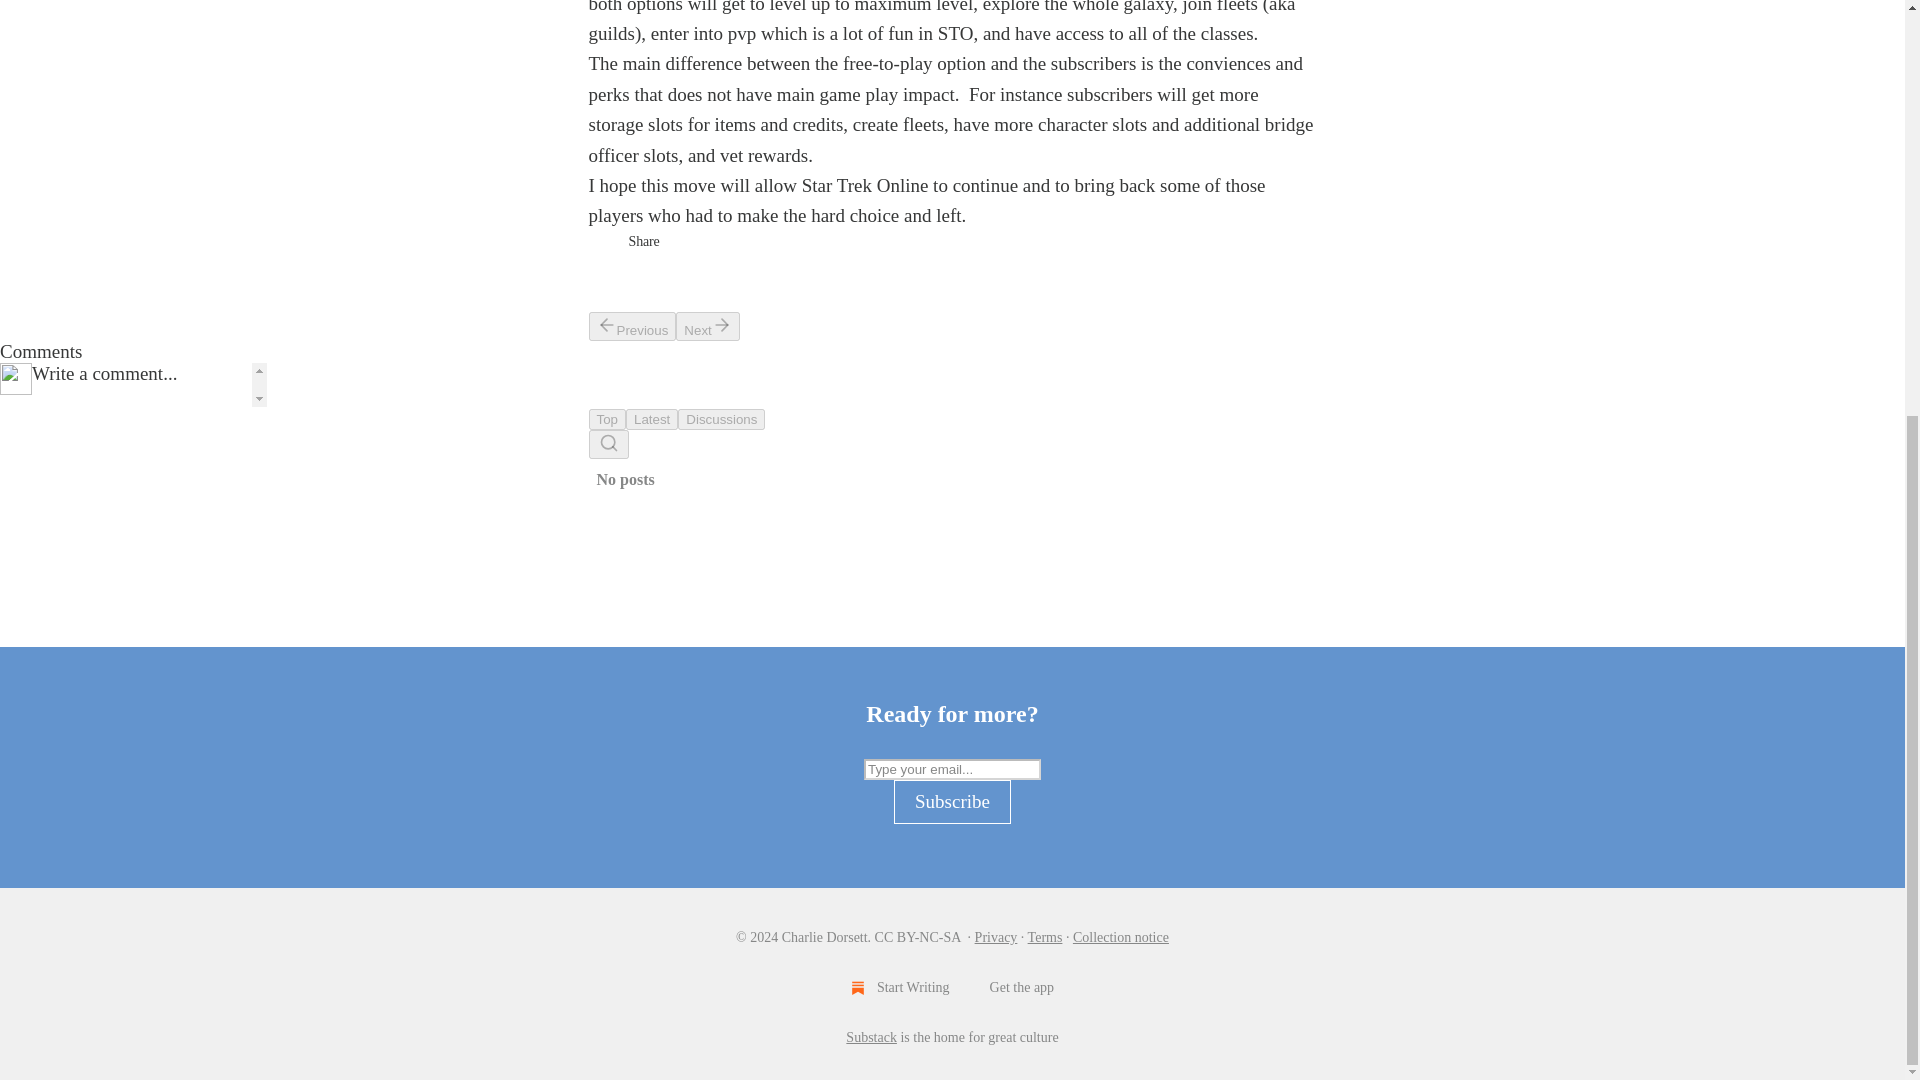 This screenshot has width=1920, height=1080. Describe the element at coordinates (720, 419) in the screenshot. I see `Discussions` at that location.